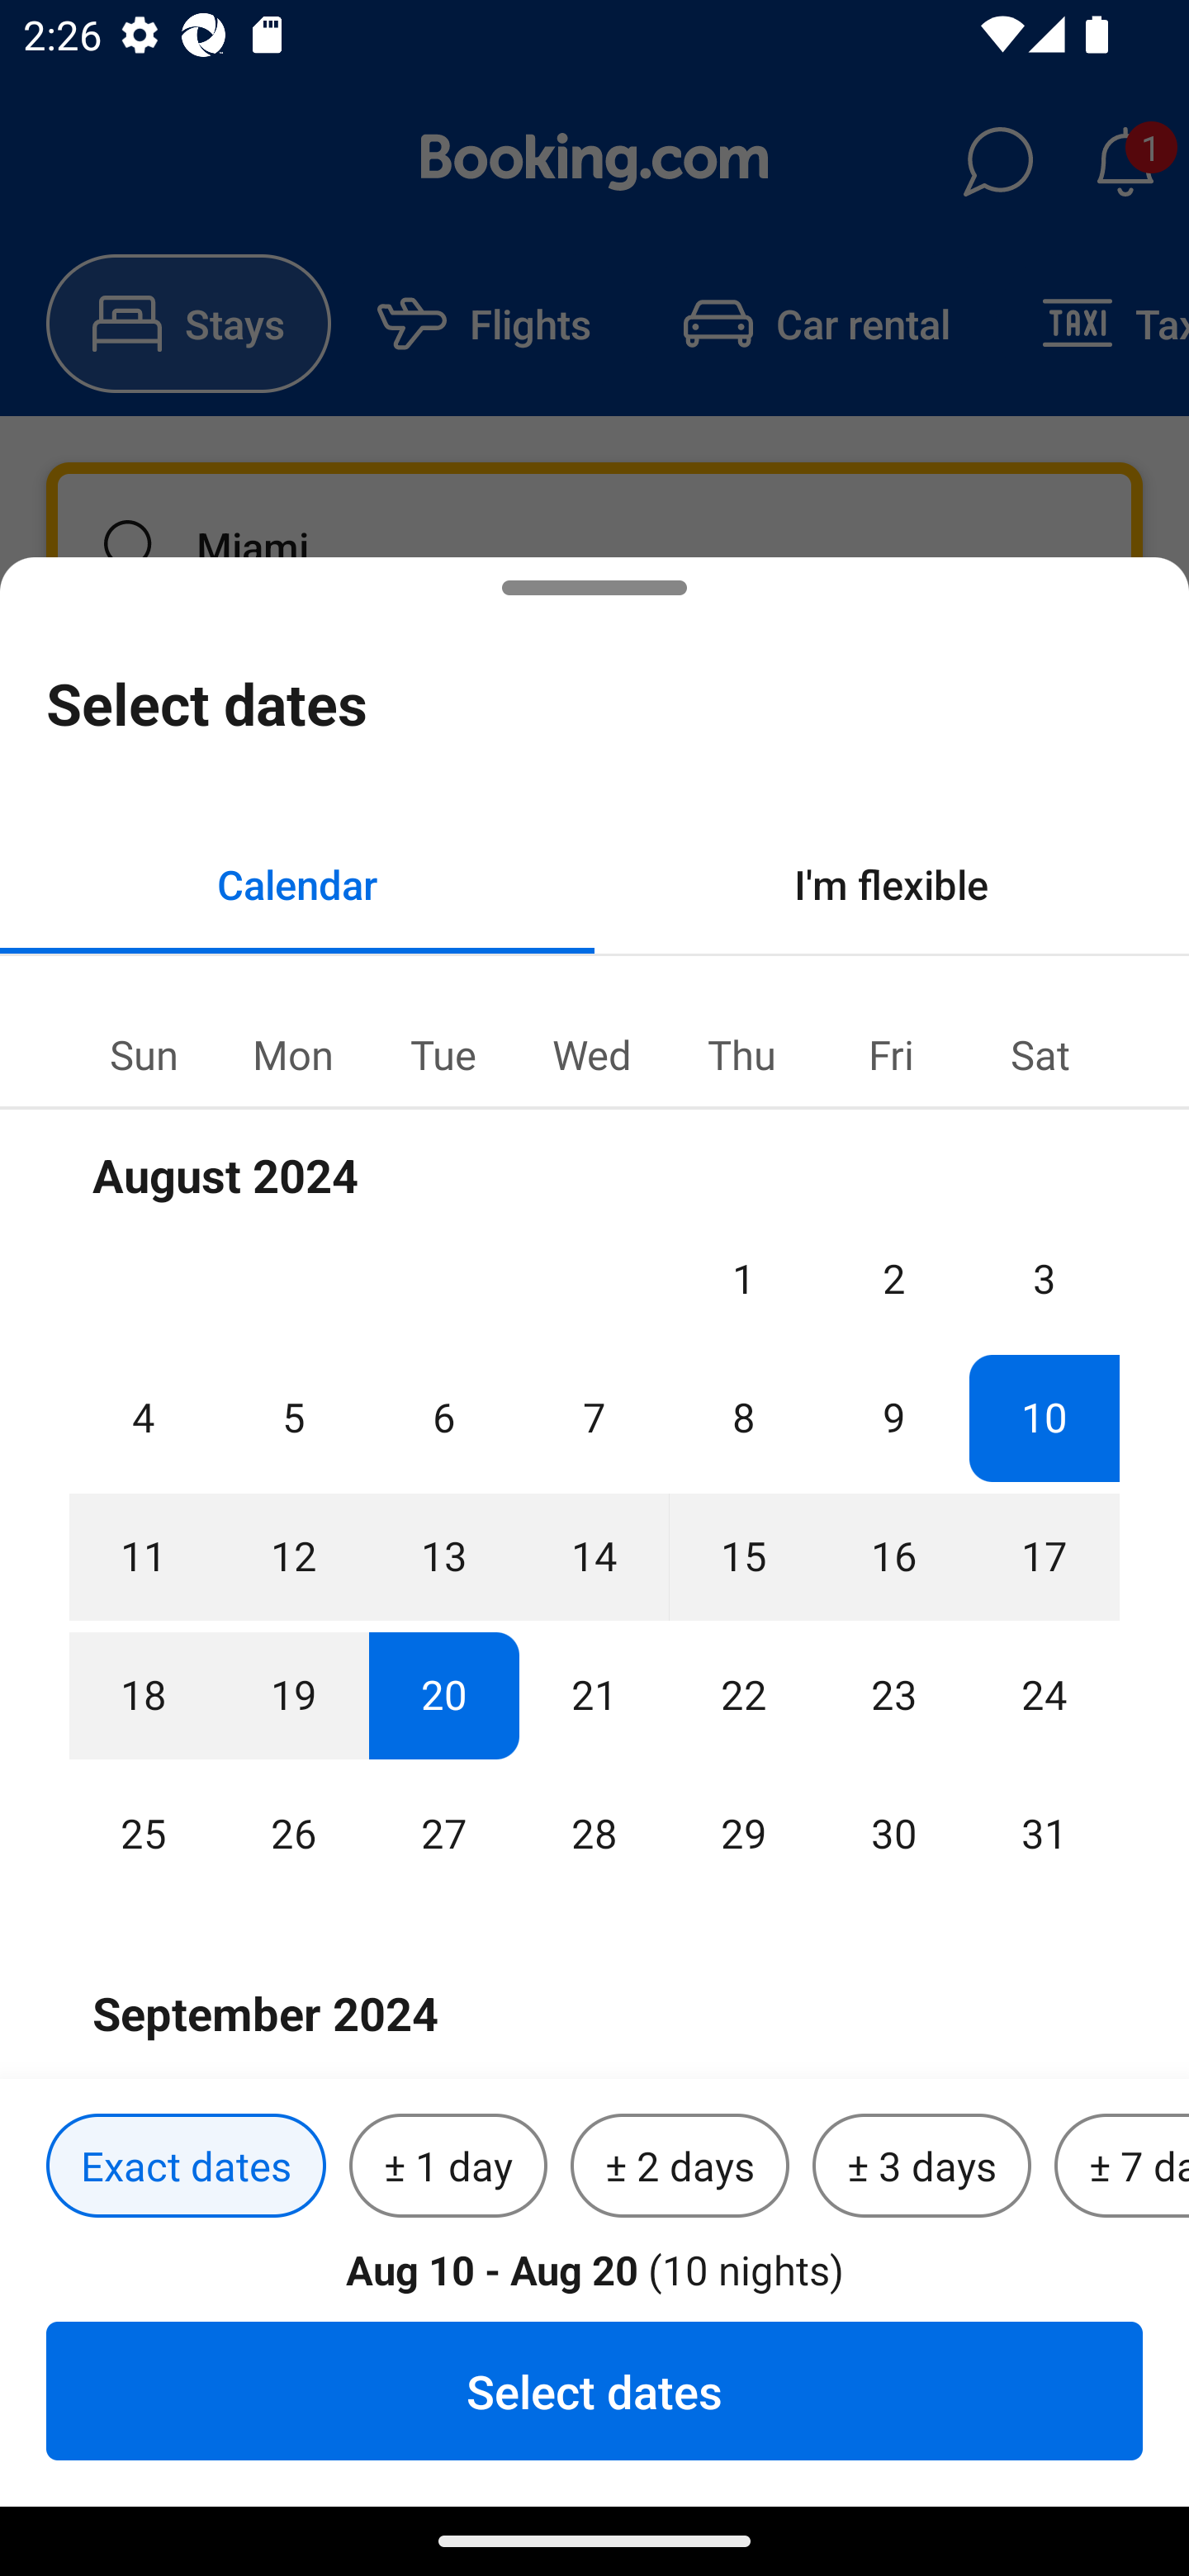 The width and height of the screenshot is (1189, 2576). What do you see at coordinates (1121, 2166) in the screenshot?
I see `± 7 days` at bounding box center [1121, 2166].